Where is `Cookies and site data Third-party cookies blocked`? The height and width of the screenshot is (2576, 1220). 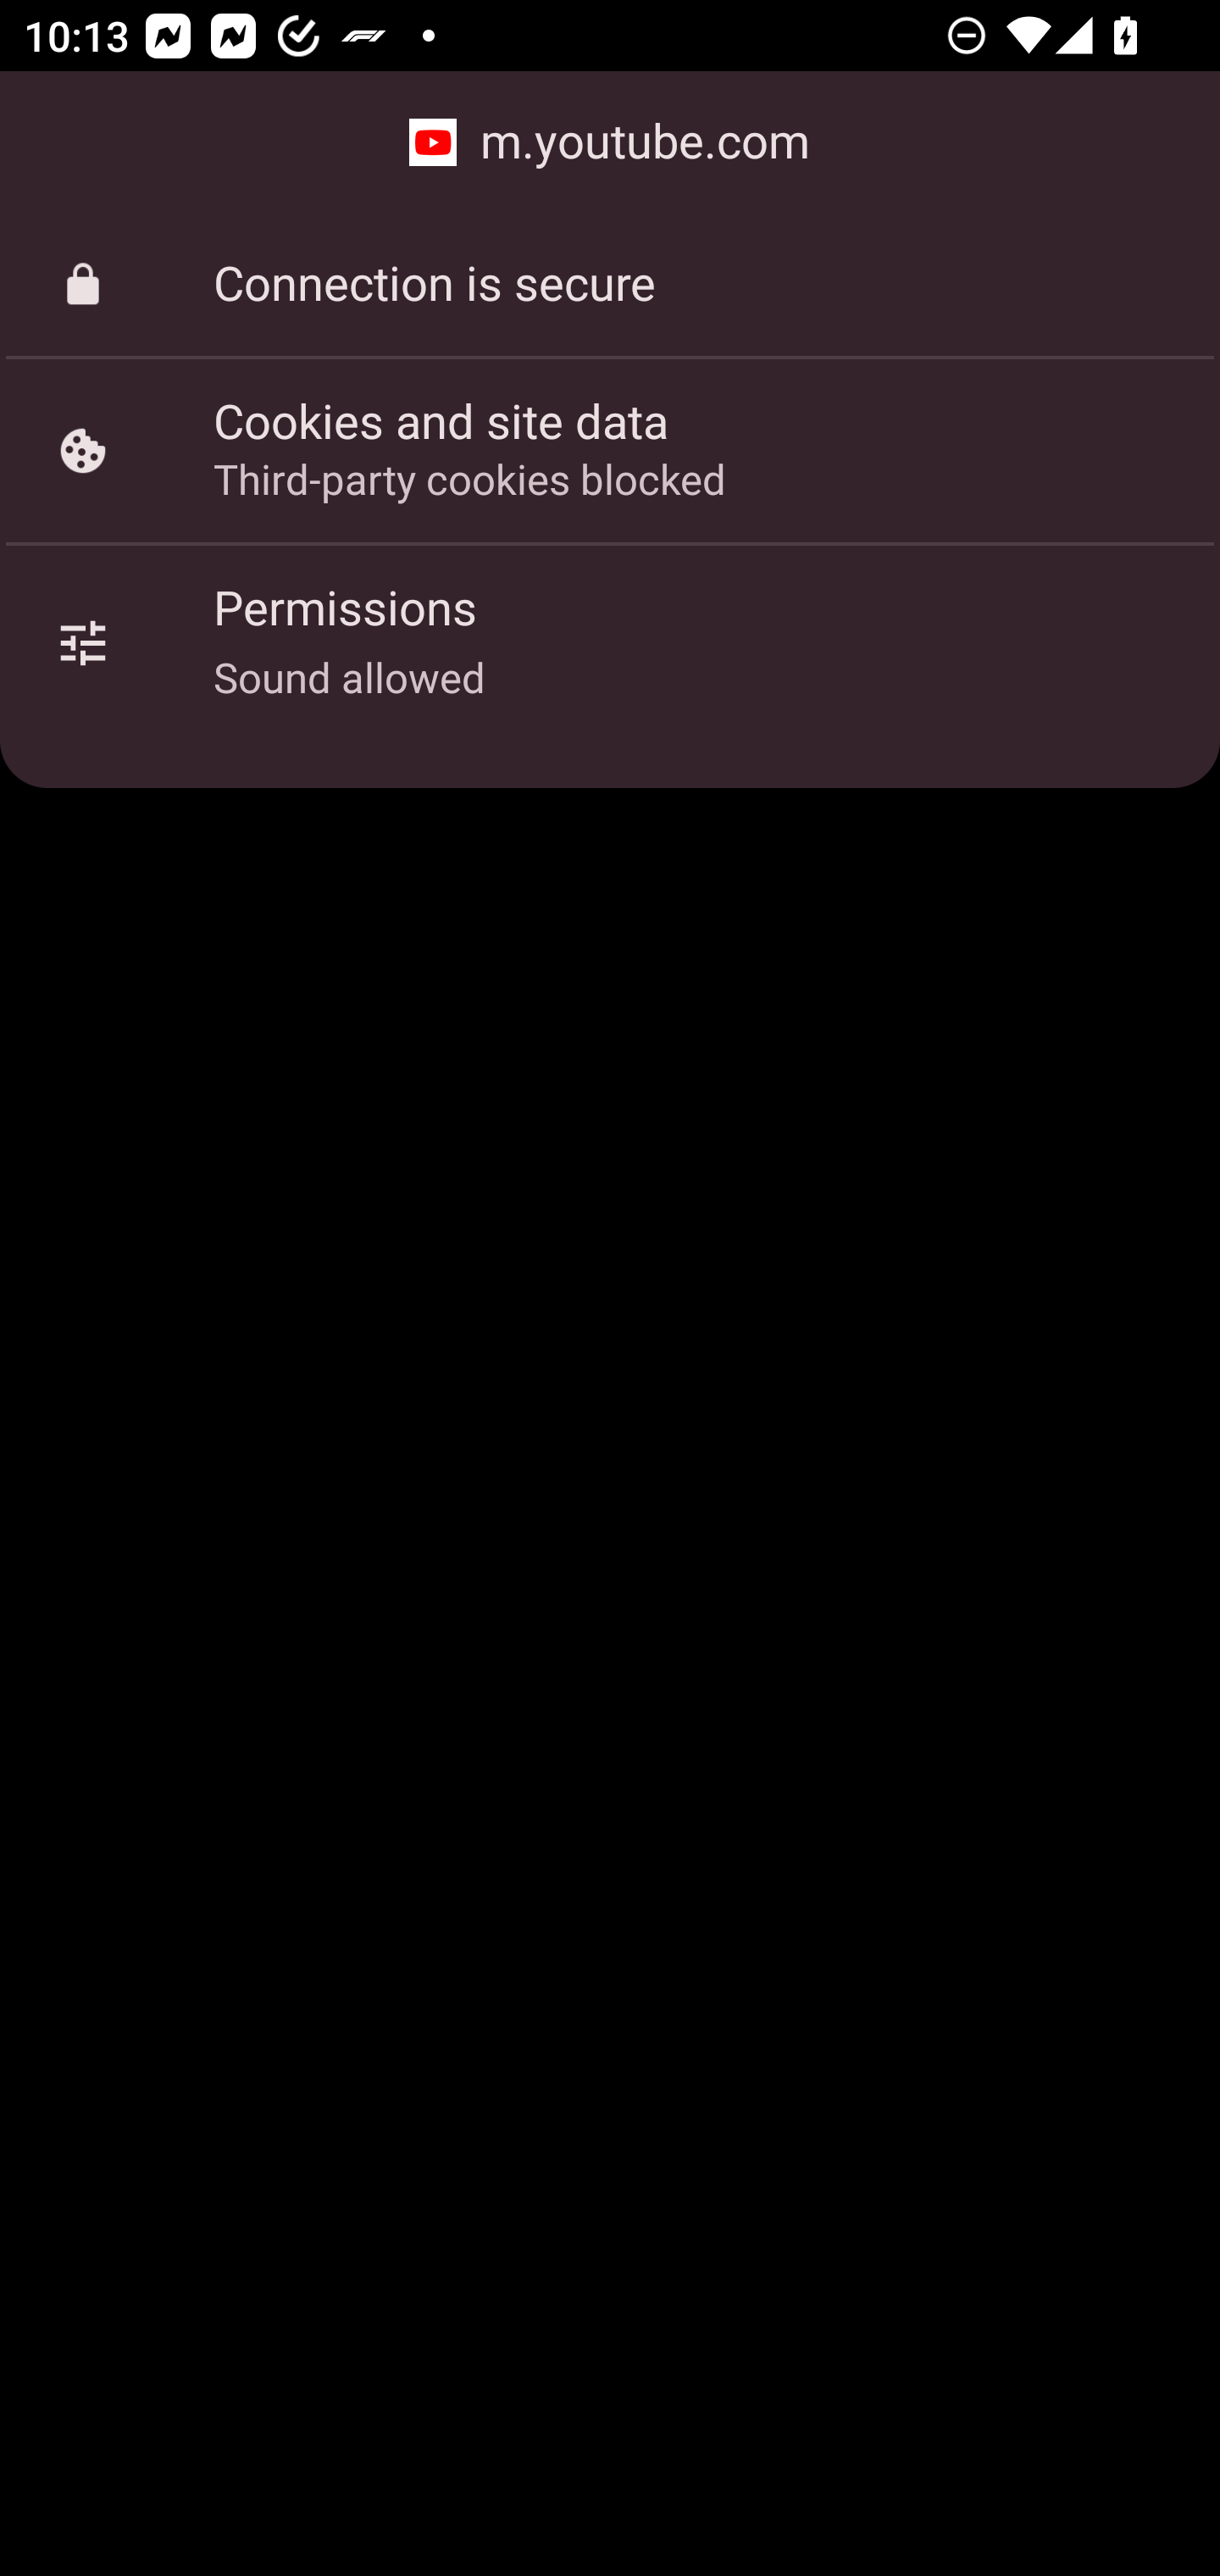
Cookies and site data Third-party cookies blocked is located at coordinates (610, 451).